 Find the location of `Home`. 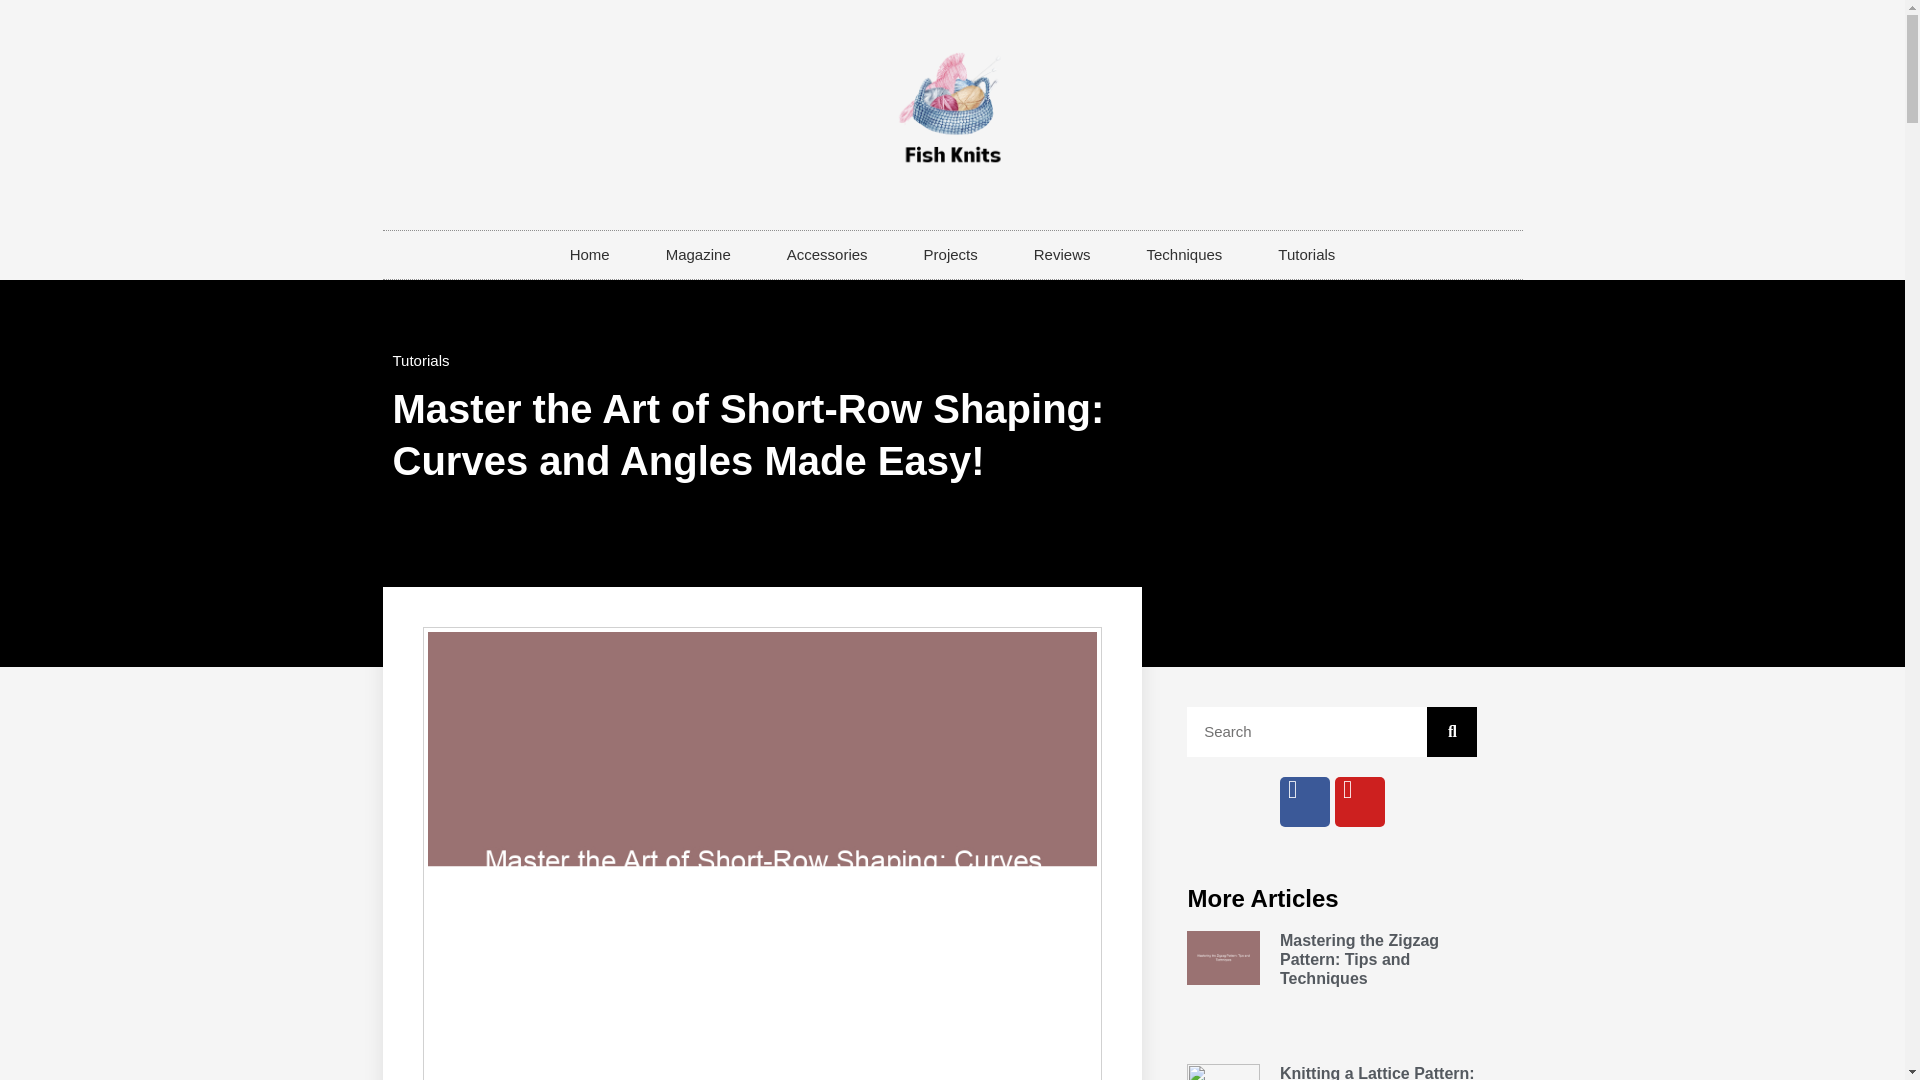

Home is located at coordinates (589, 254).